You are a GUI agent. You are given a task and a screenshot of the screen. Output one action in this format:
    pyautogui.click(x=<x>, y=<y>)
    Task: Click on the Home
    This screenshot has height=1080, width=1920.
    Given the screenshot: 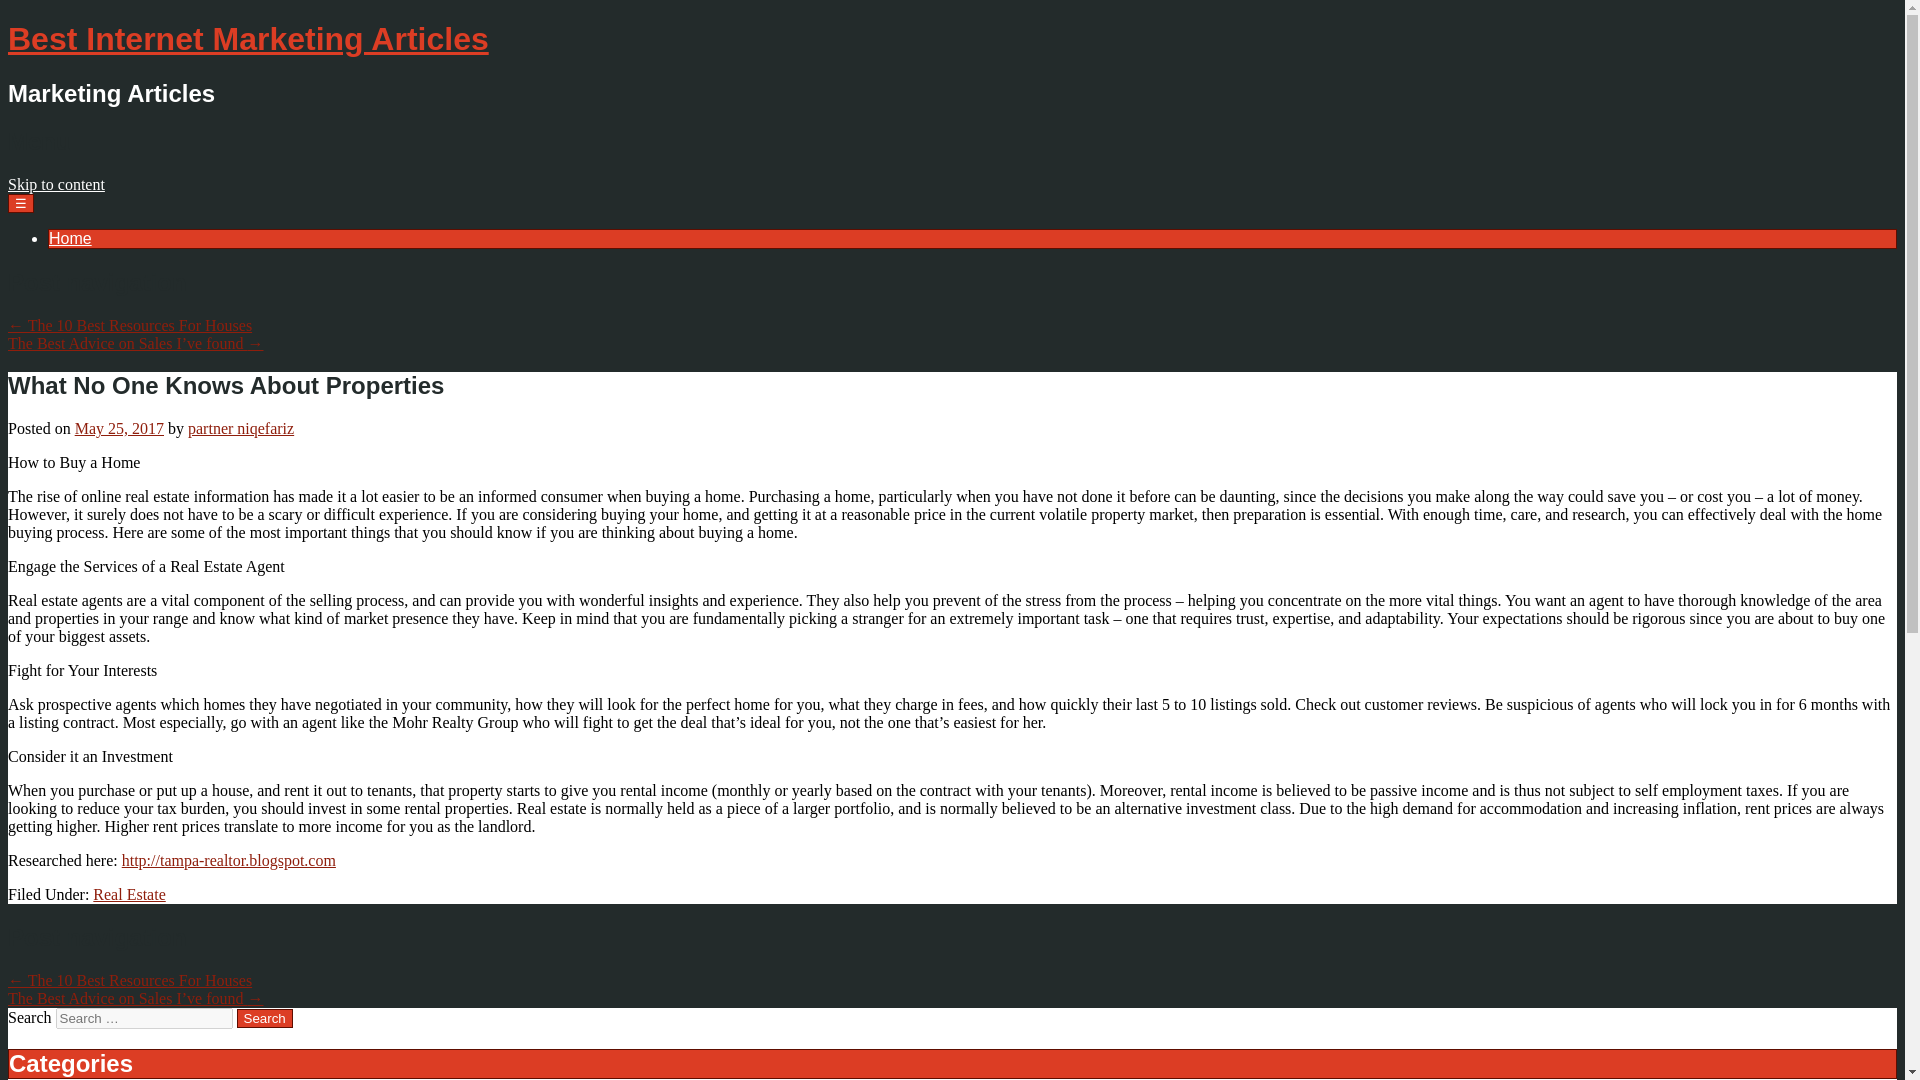 What is the action you would take?
    pyautogui.click(x=70, y=238)
    